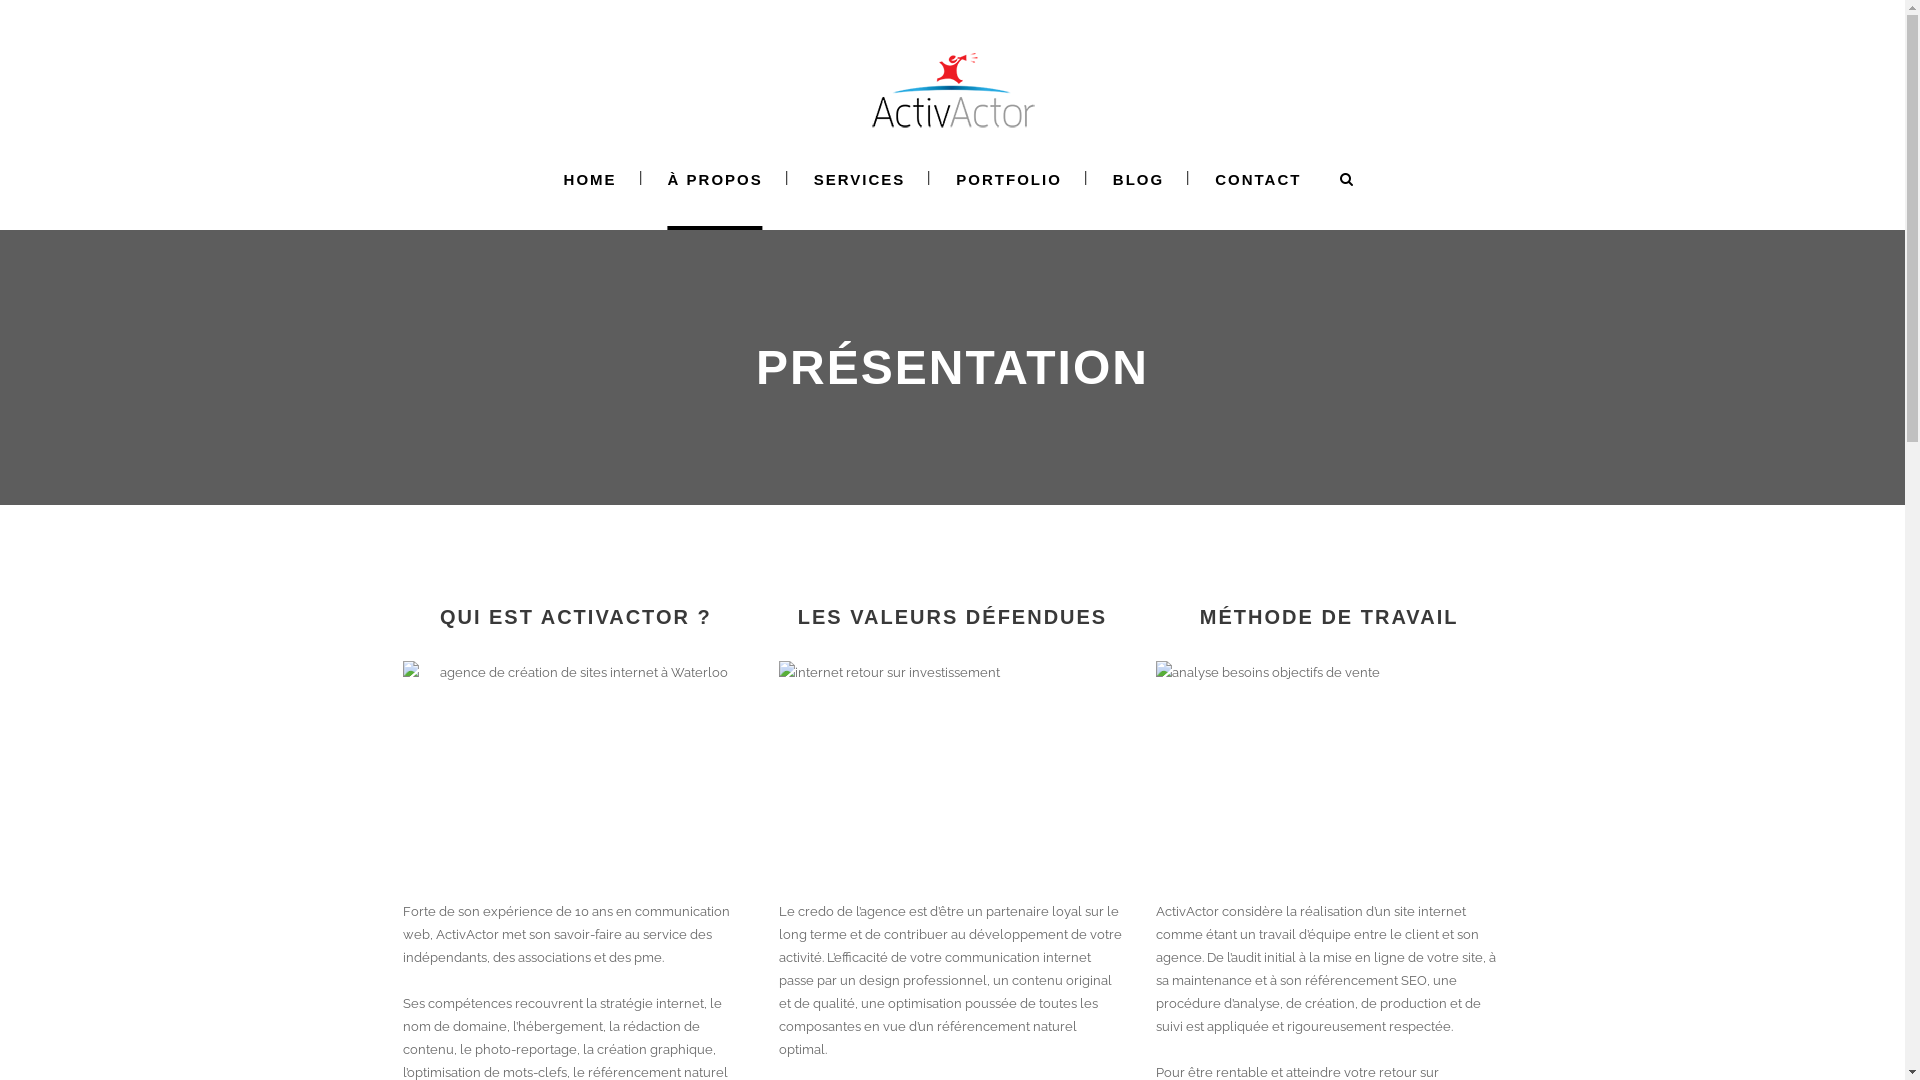 This screenshot has width=1920, height=1080. What do you see at coordinates (1090, 791) in the screenshot?
I see `Maintenances techniques et de contenus` at bounding box center [1090, 791].